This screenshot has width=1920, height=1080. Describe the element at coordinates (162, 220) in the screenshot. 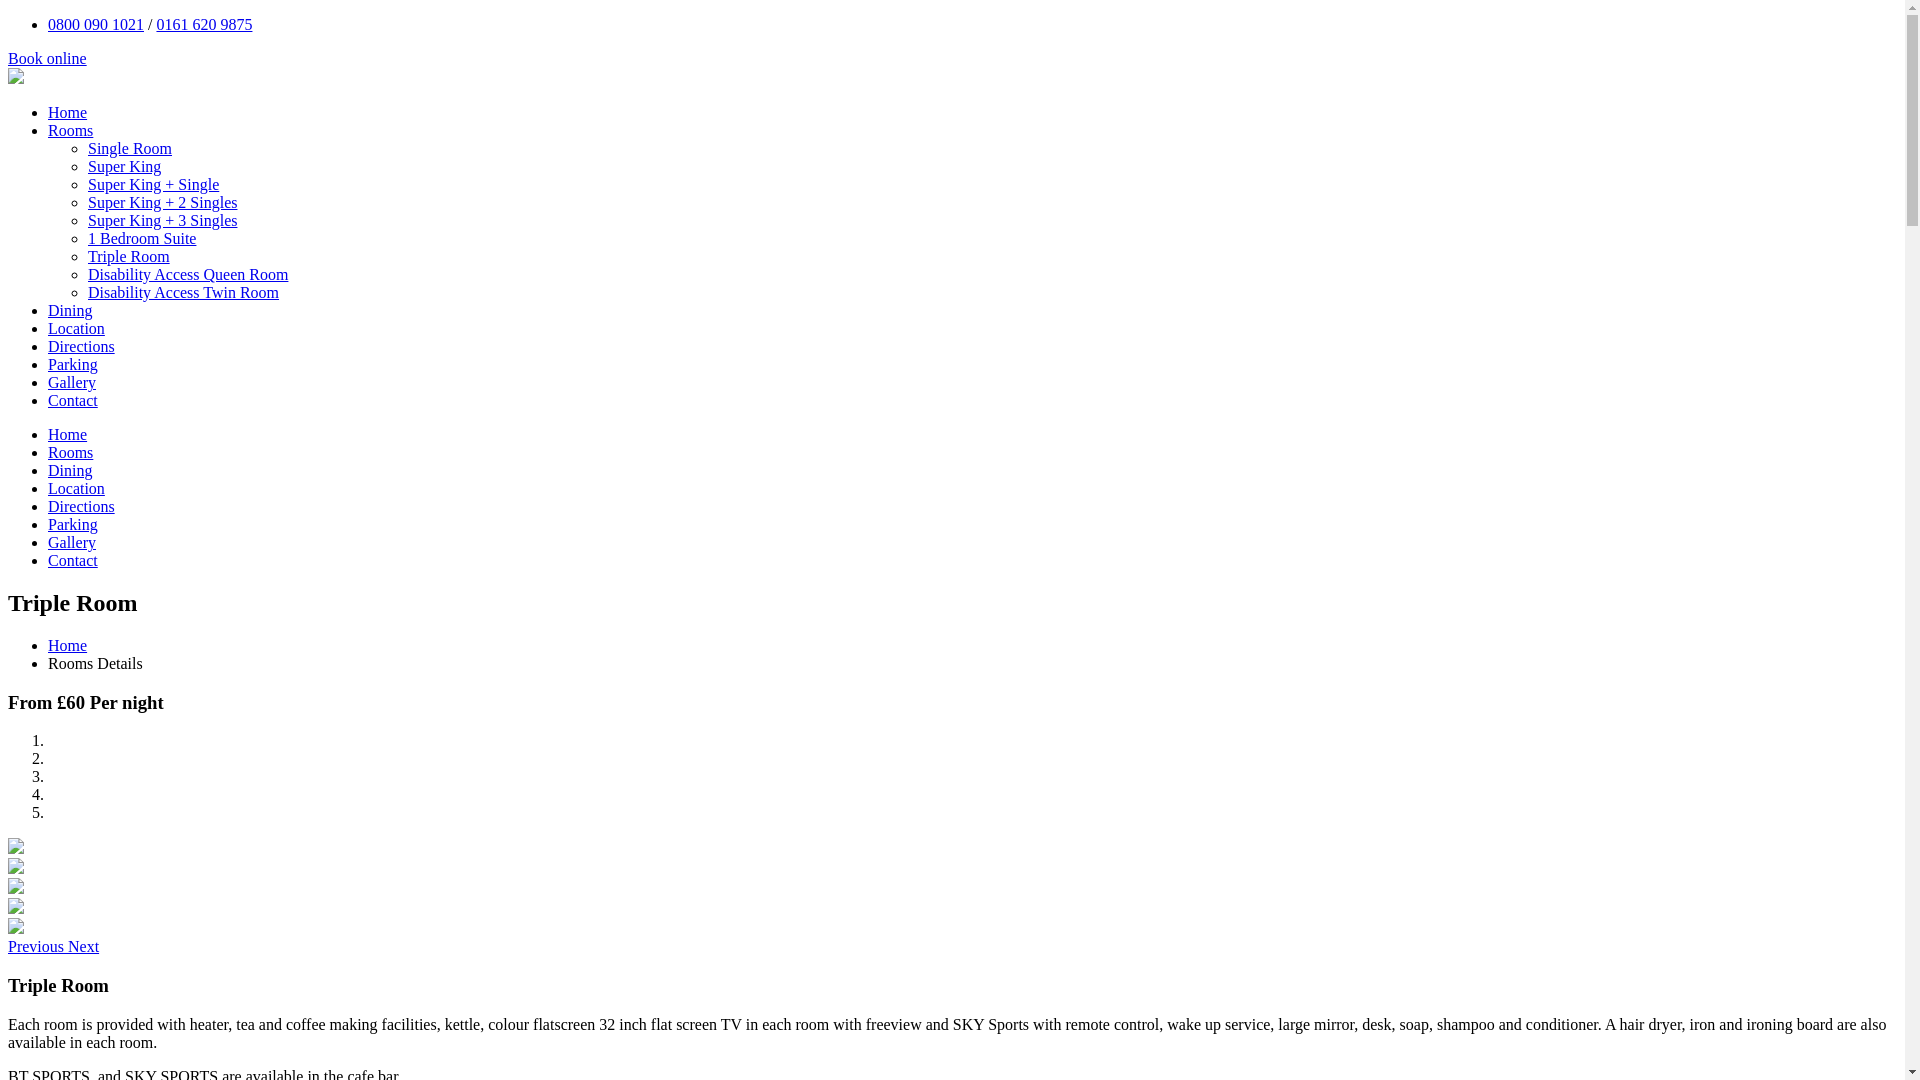

I see `Super King + 3 Singles` at that location.